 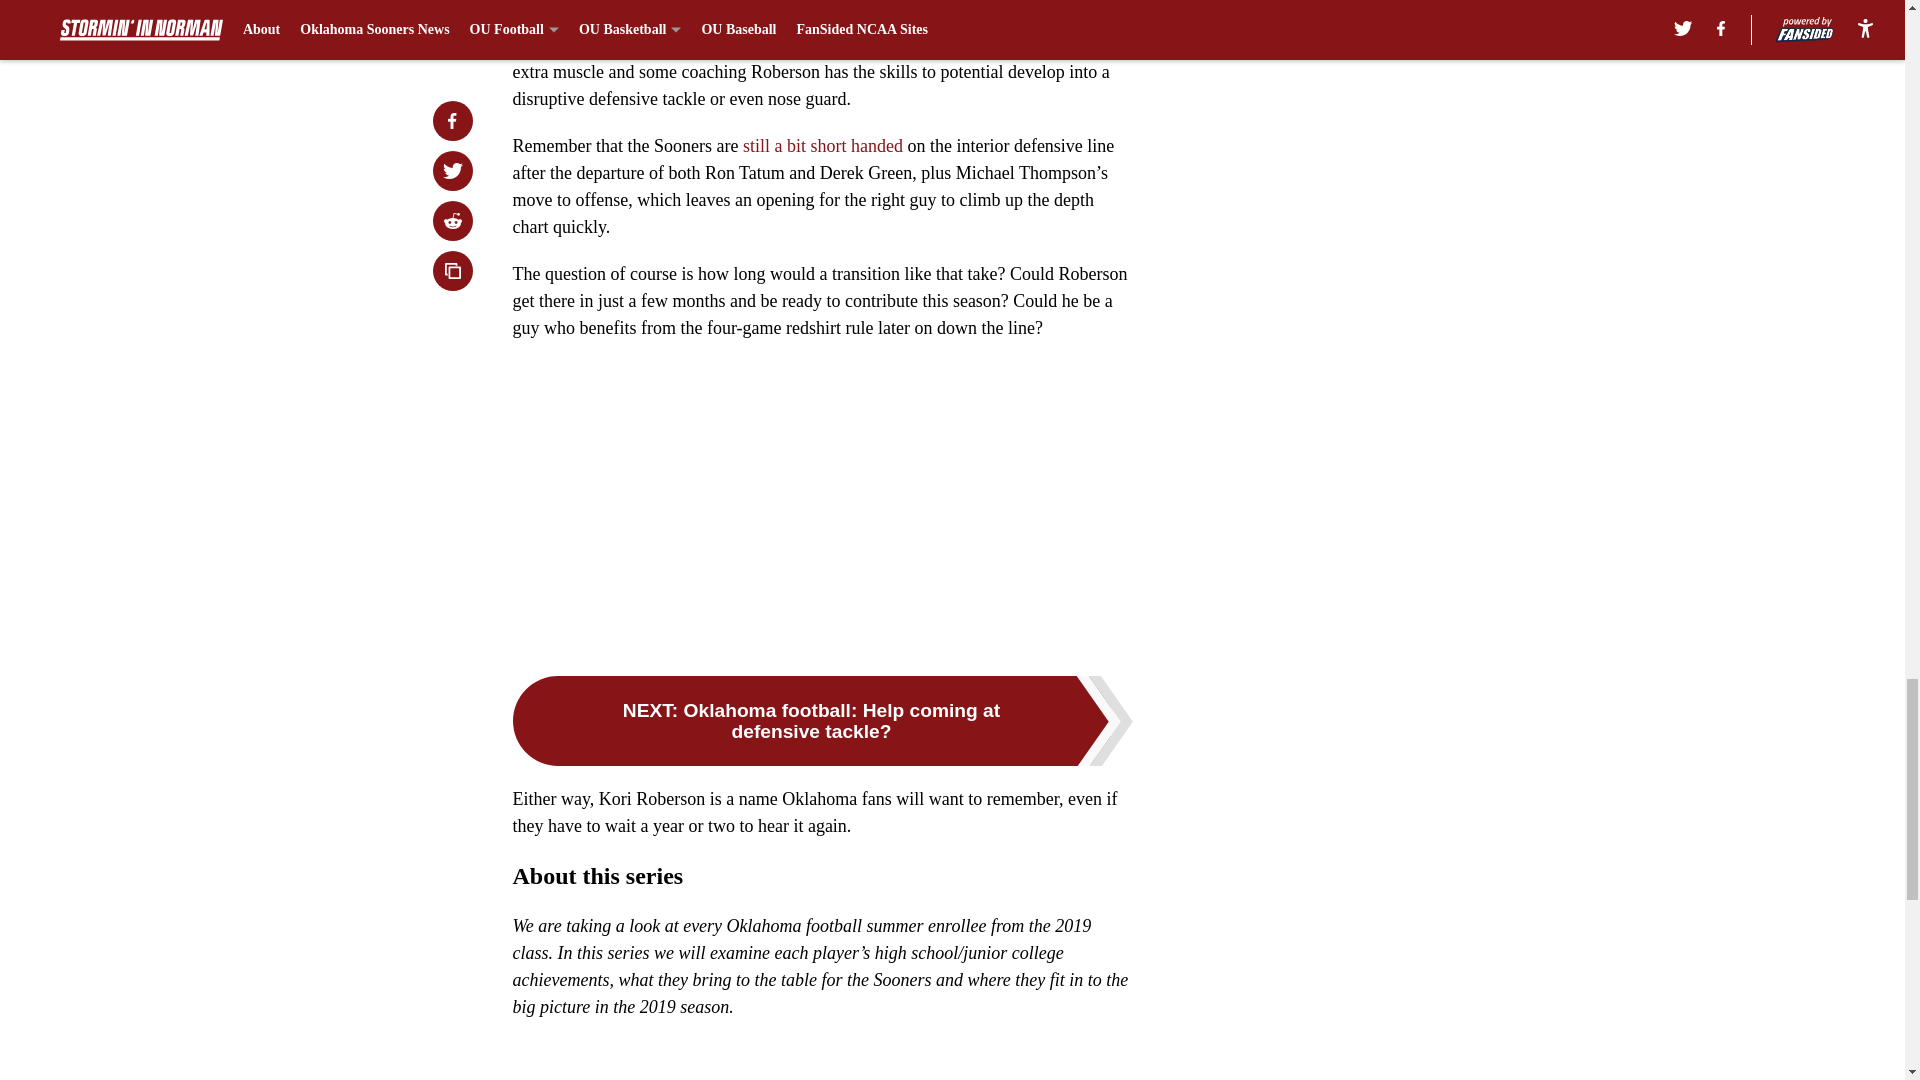 I want to click on NEXT: Oklahoma football: Help coming at defensive tackle?, so click(x=822, y=720).